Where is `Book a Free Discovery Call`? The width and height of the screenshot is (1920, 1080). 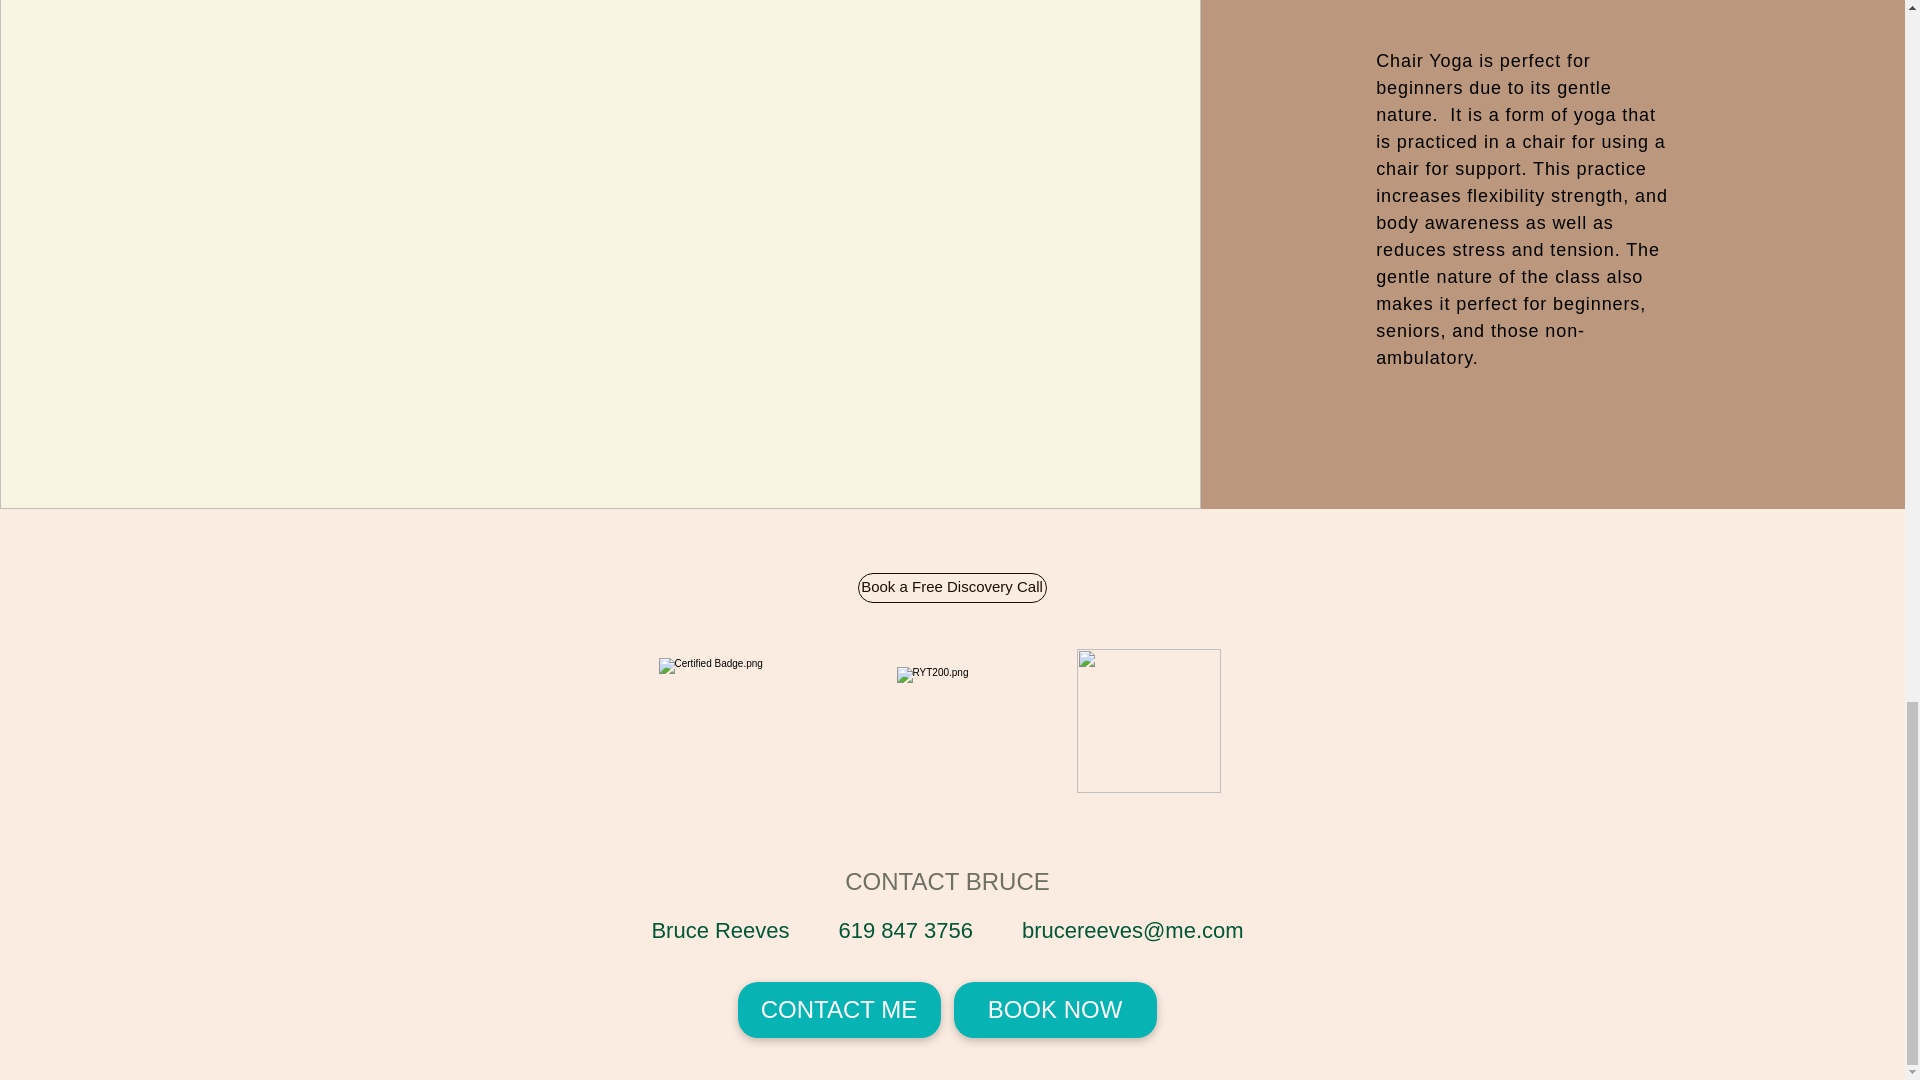 Book a Free Discovery Call is located at coordinates (952, 586).